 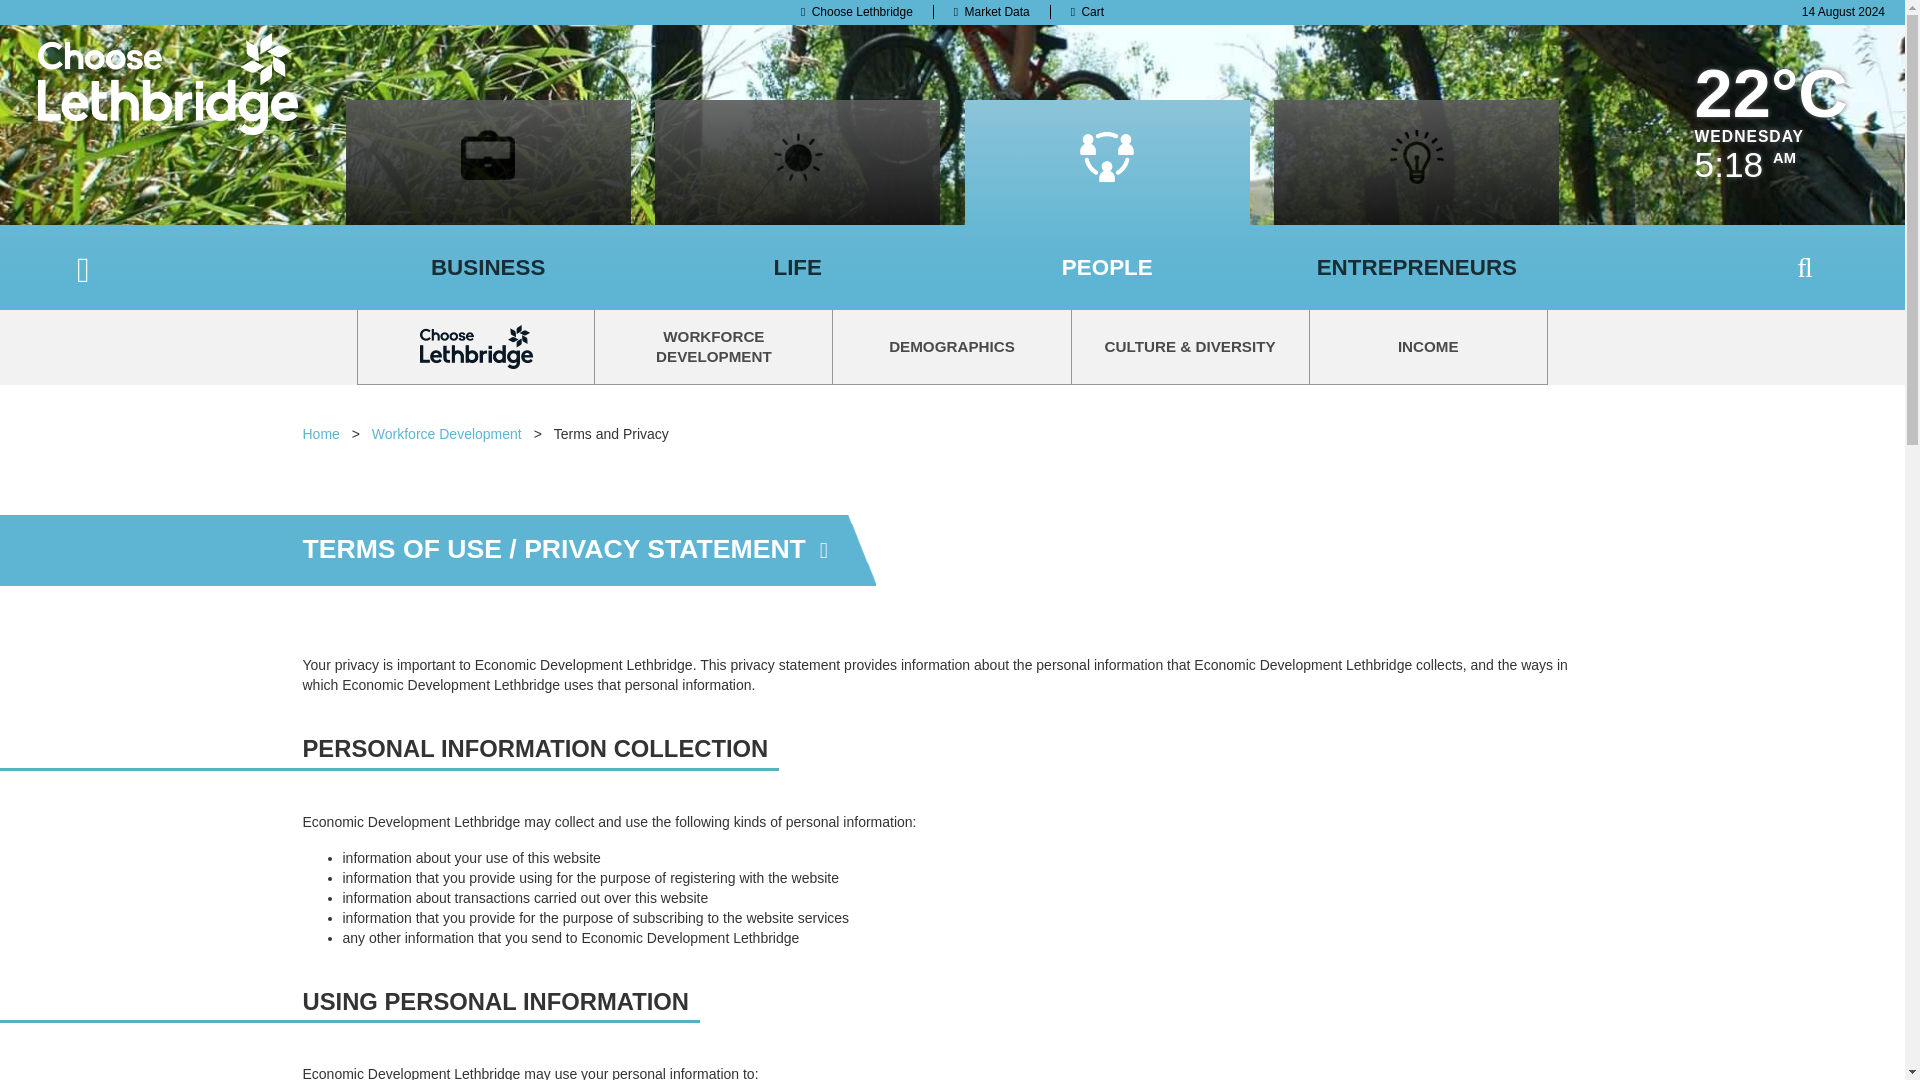 What do you see at coordinates (1416, 266) in the screenshot?
I see `Entrepreneurs` at bounding box center [1416, 266].